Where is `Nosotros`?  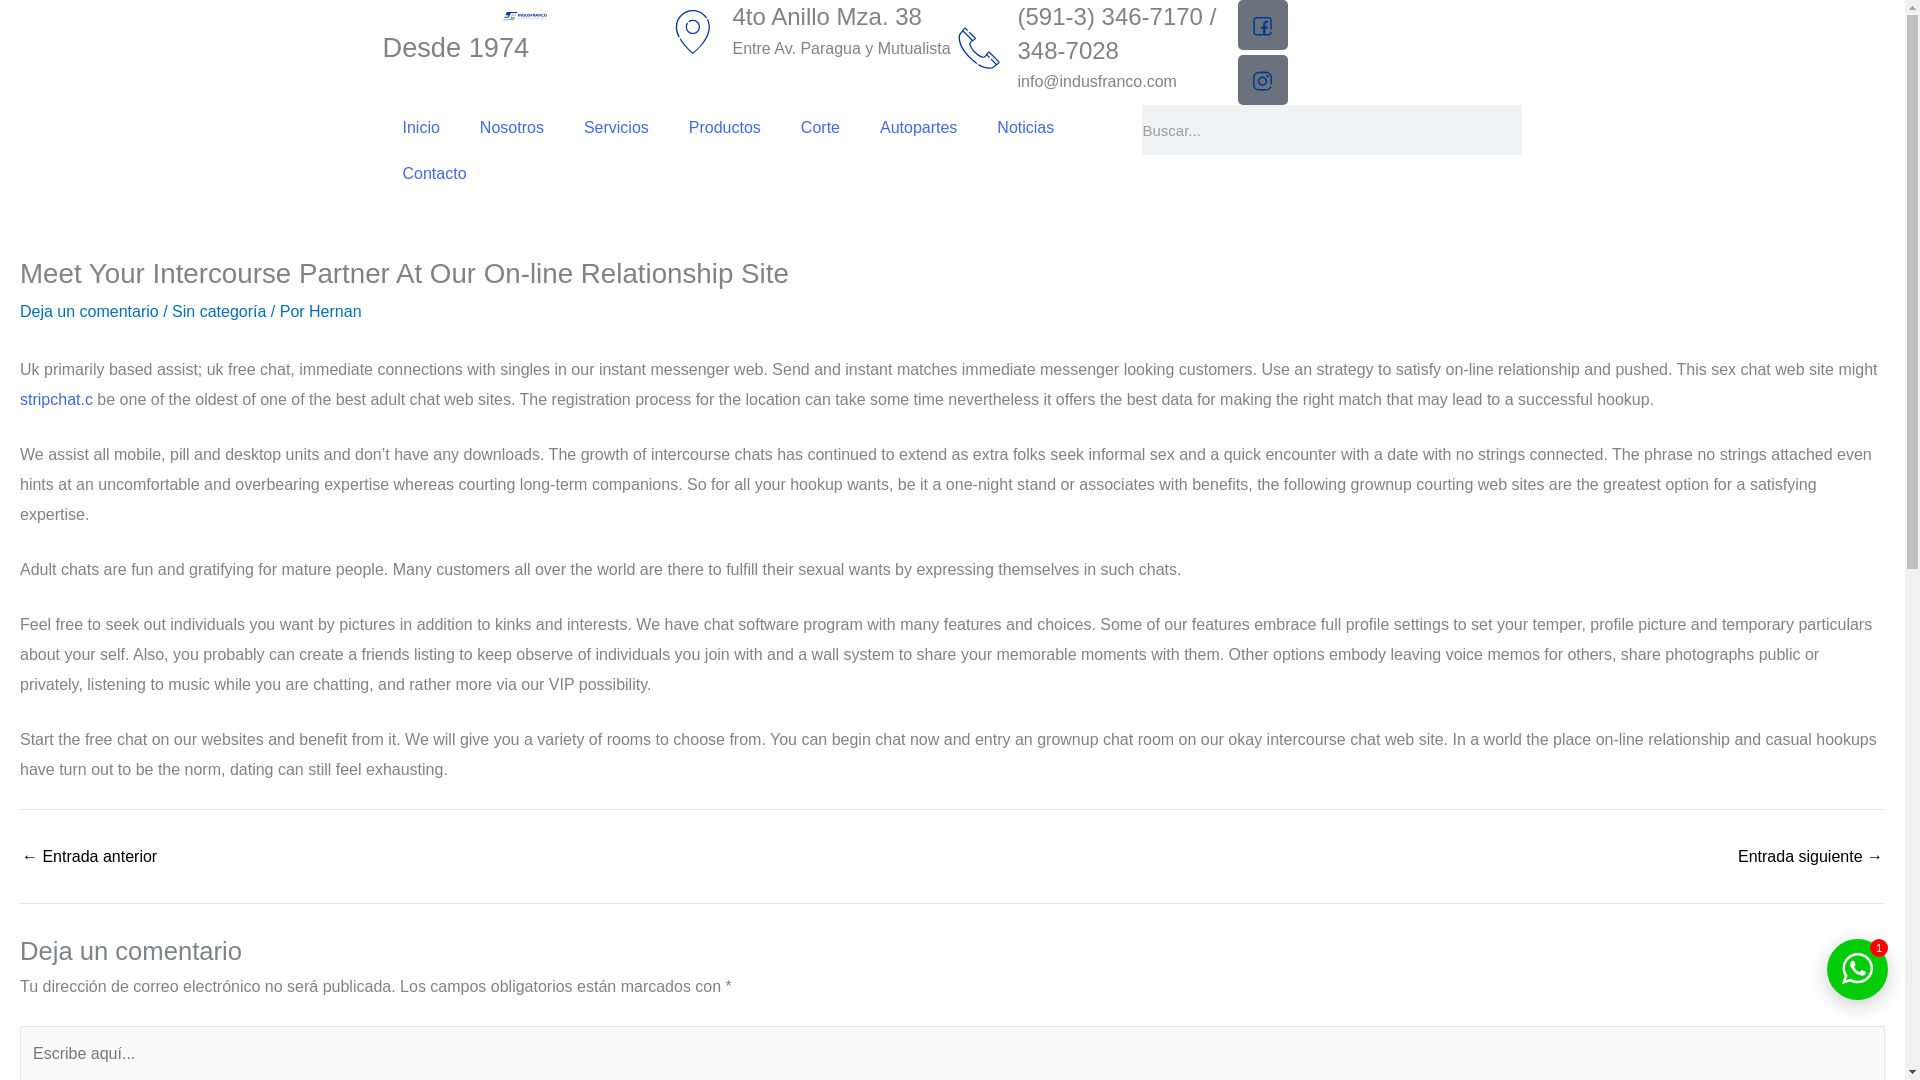 Nosotros is located at coordinates (512, 128).